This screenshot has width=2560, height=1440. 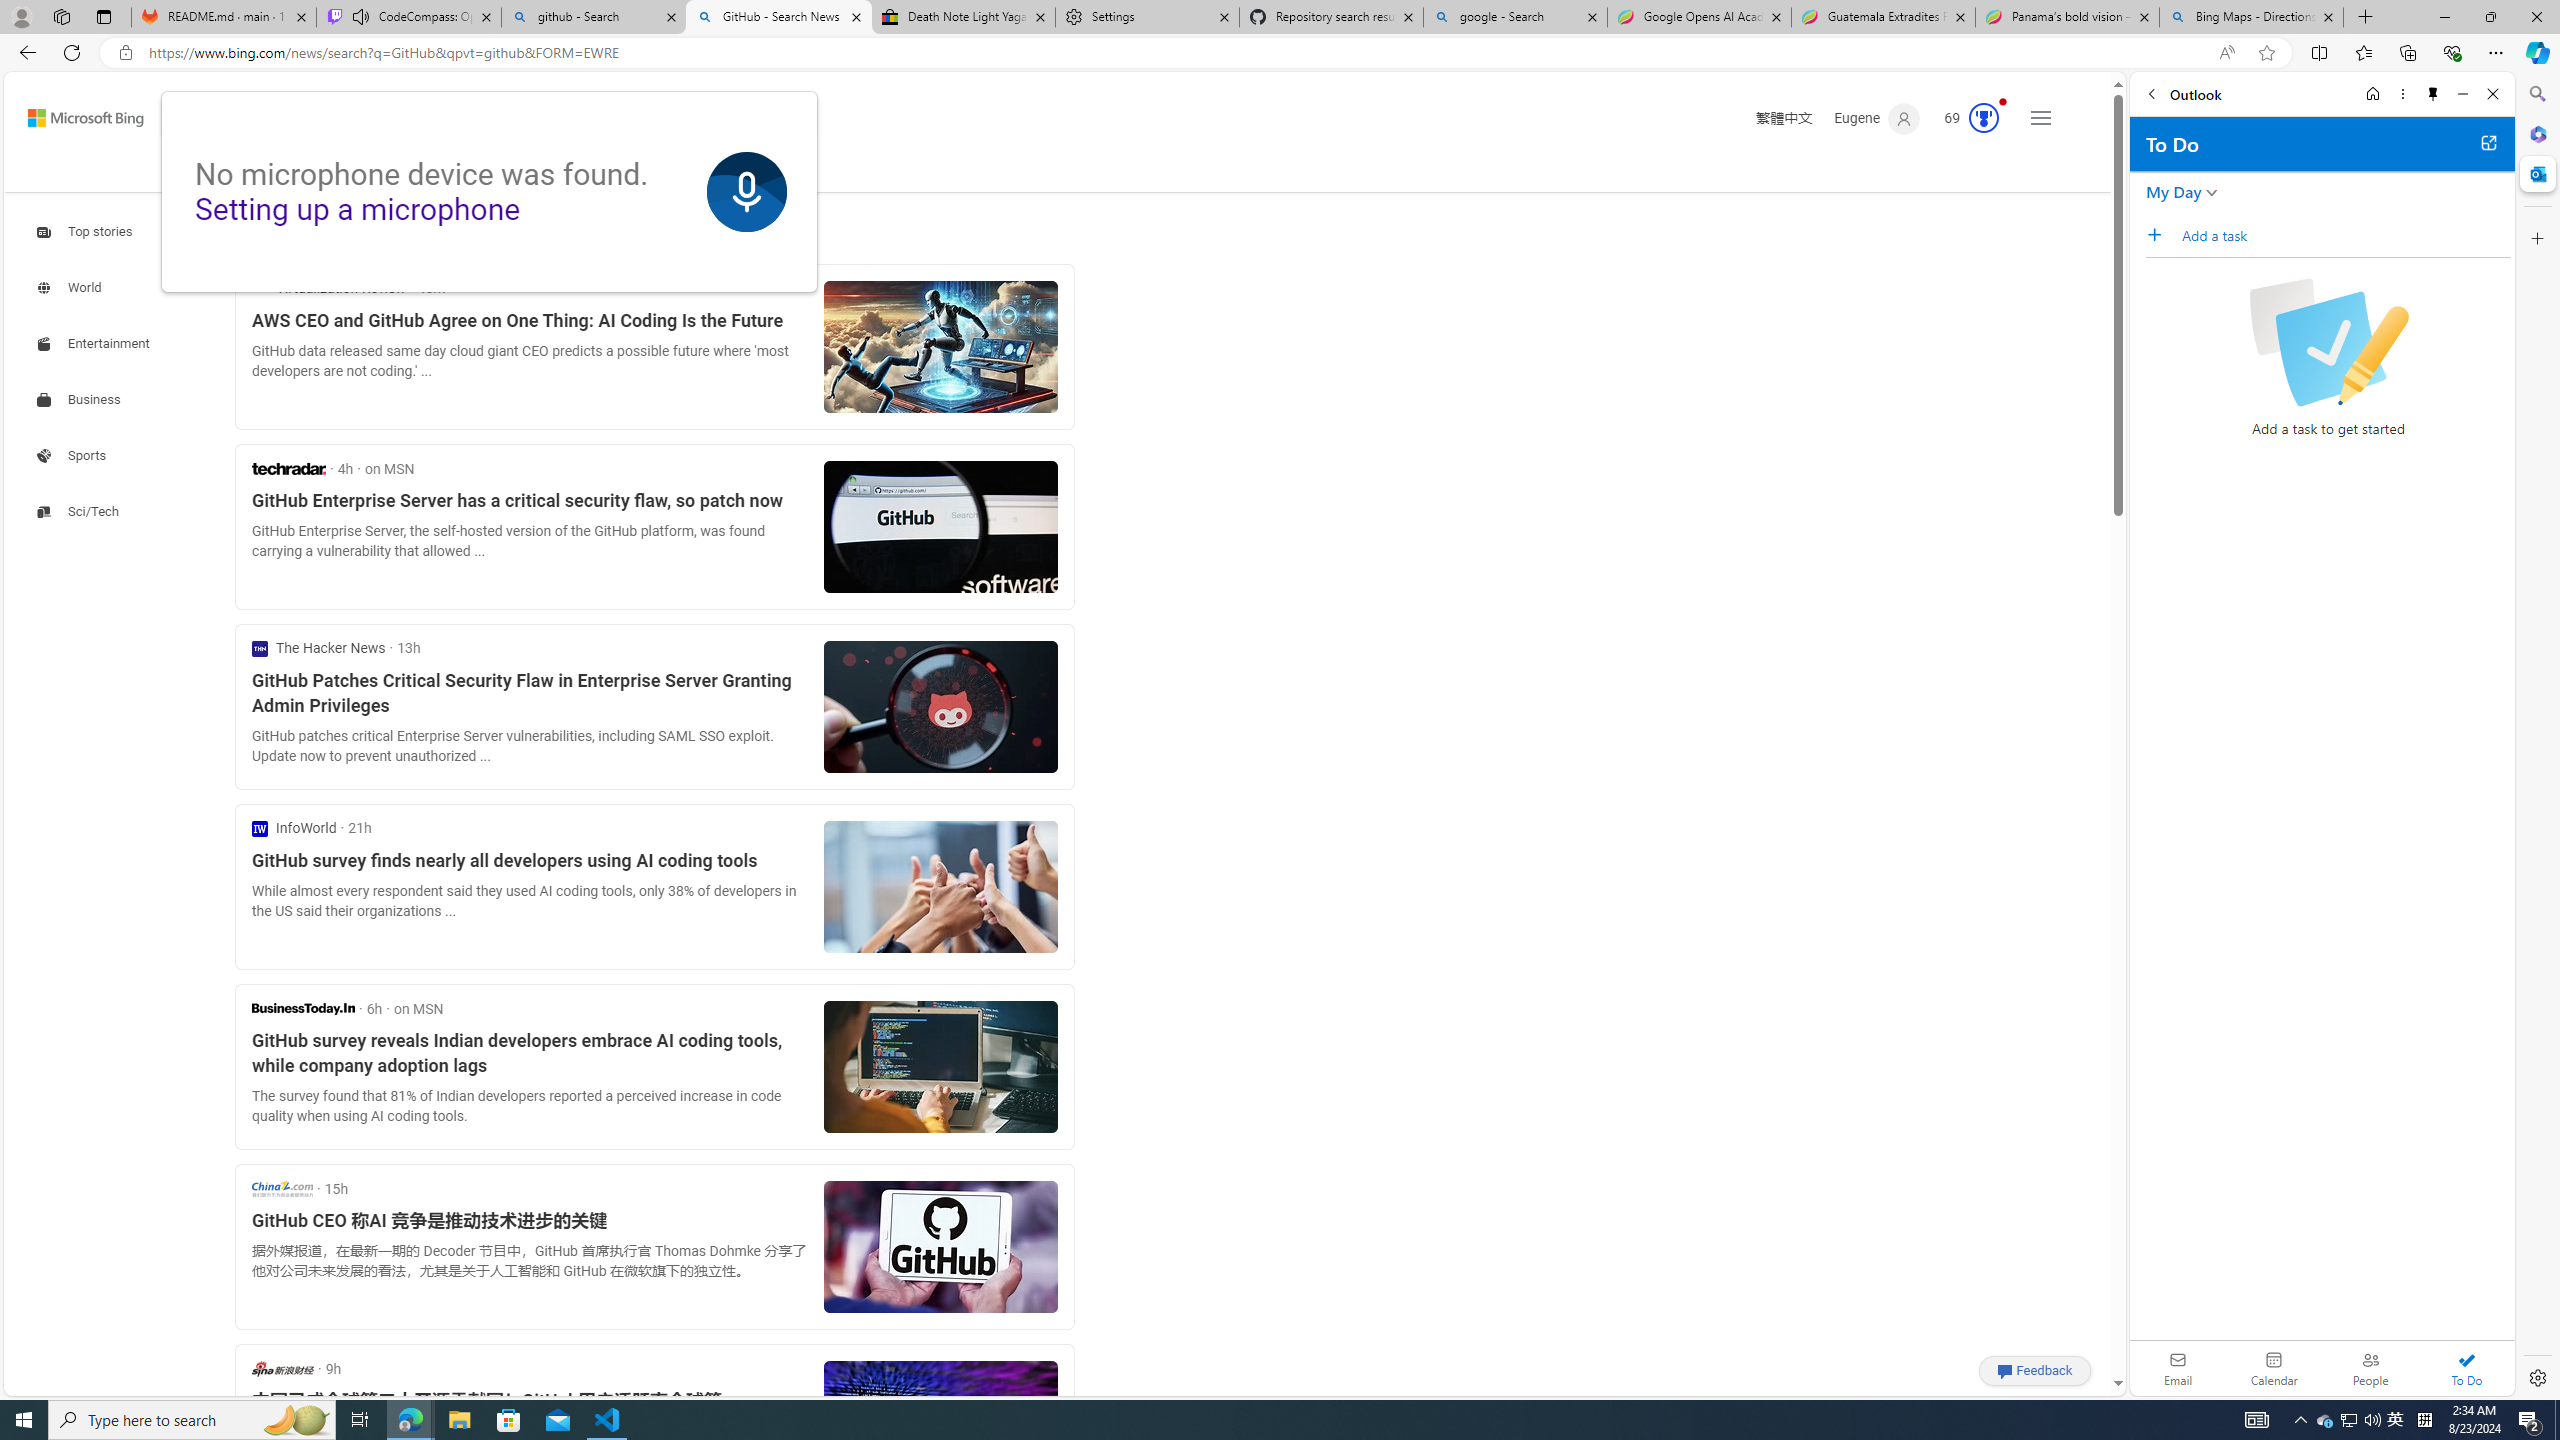 What do you see at coordinates (86, 232) in the screenshot?
I see `Search news about Top stories` at bounding box center [86, 232].